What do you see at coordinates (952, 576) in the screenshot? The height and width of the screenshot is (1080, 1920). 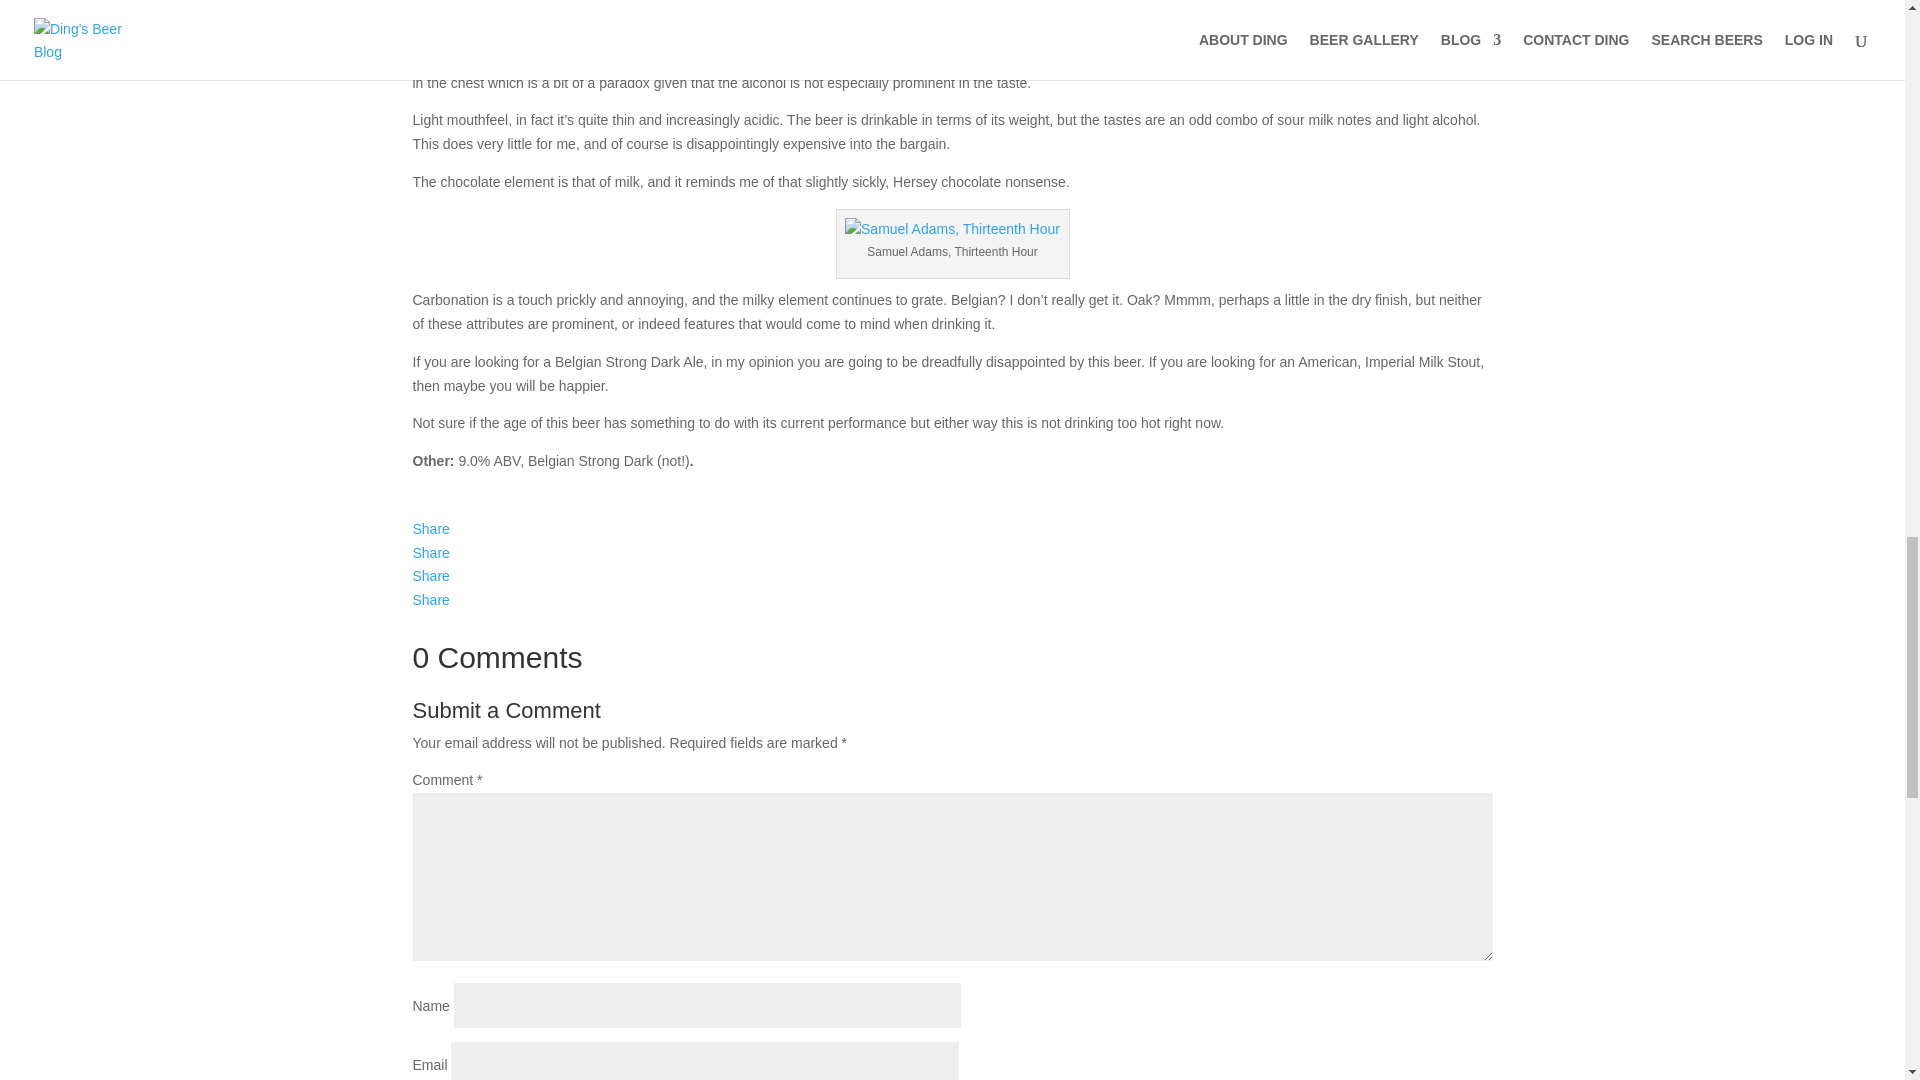 I see `Share` at bounding box center [952, 576].